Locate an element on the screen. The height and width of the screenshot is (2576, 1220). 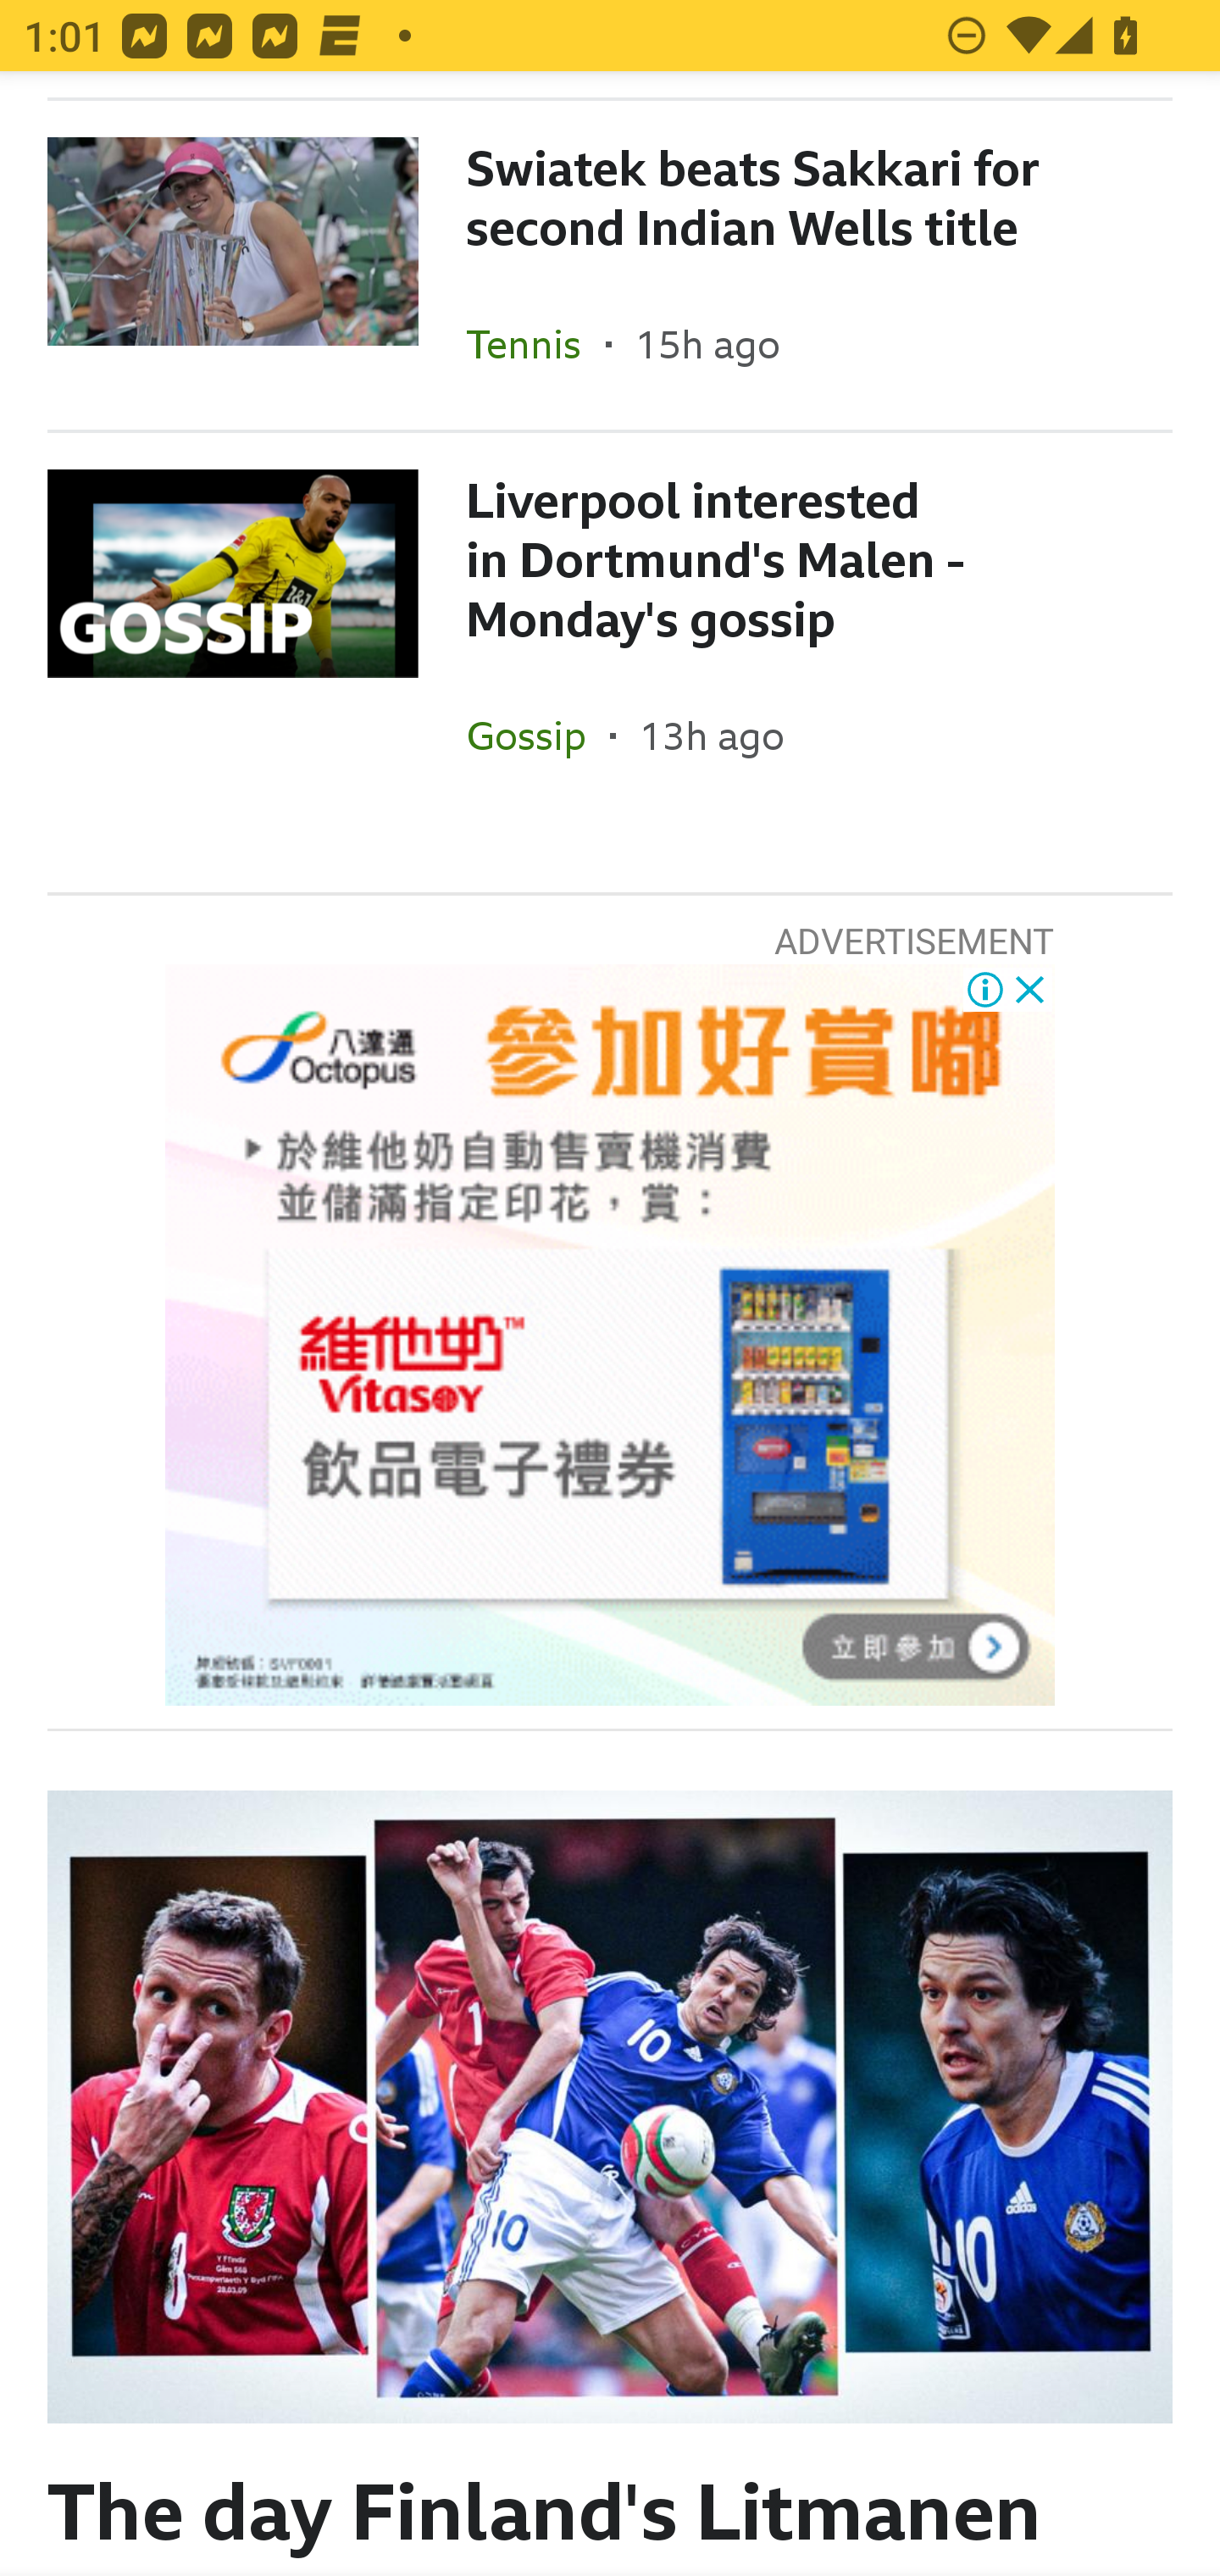
The day Finland's Litmanen walked Wales ragged is located at coordinates (610, 2153).